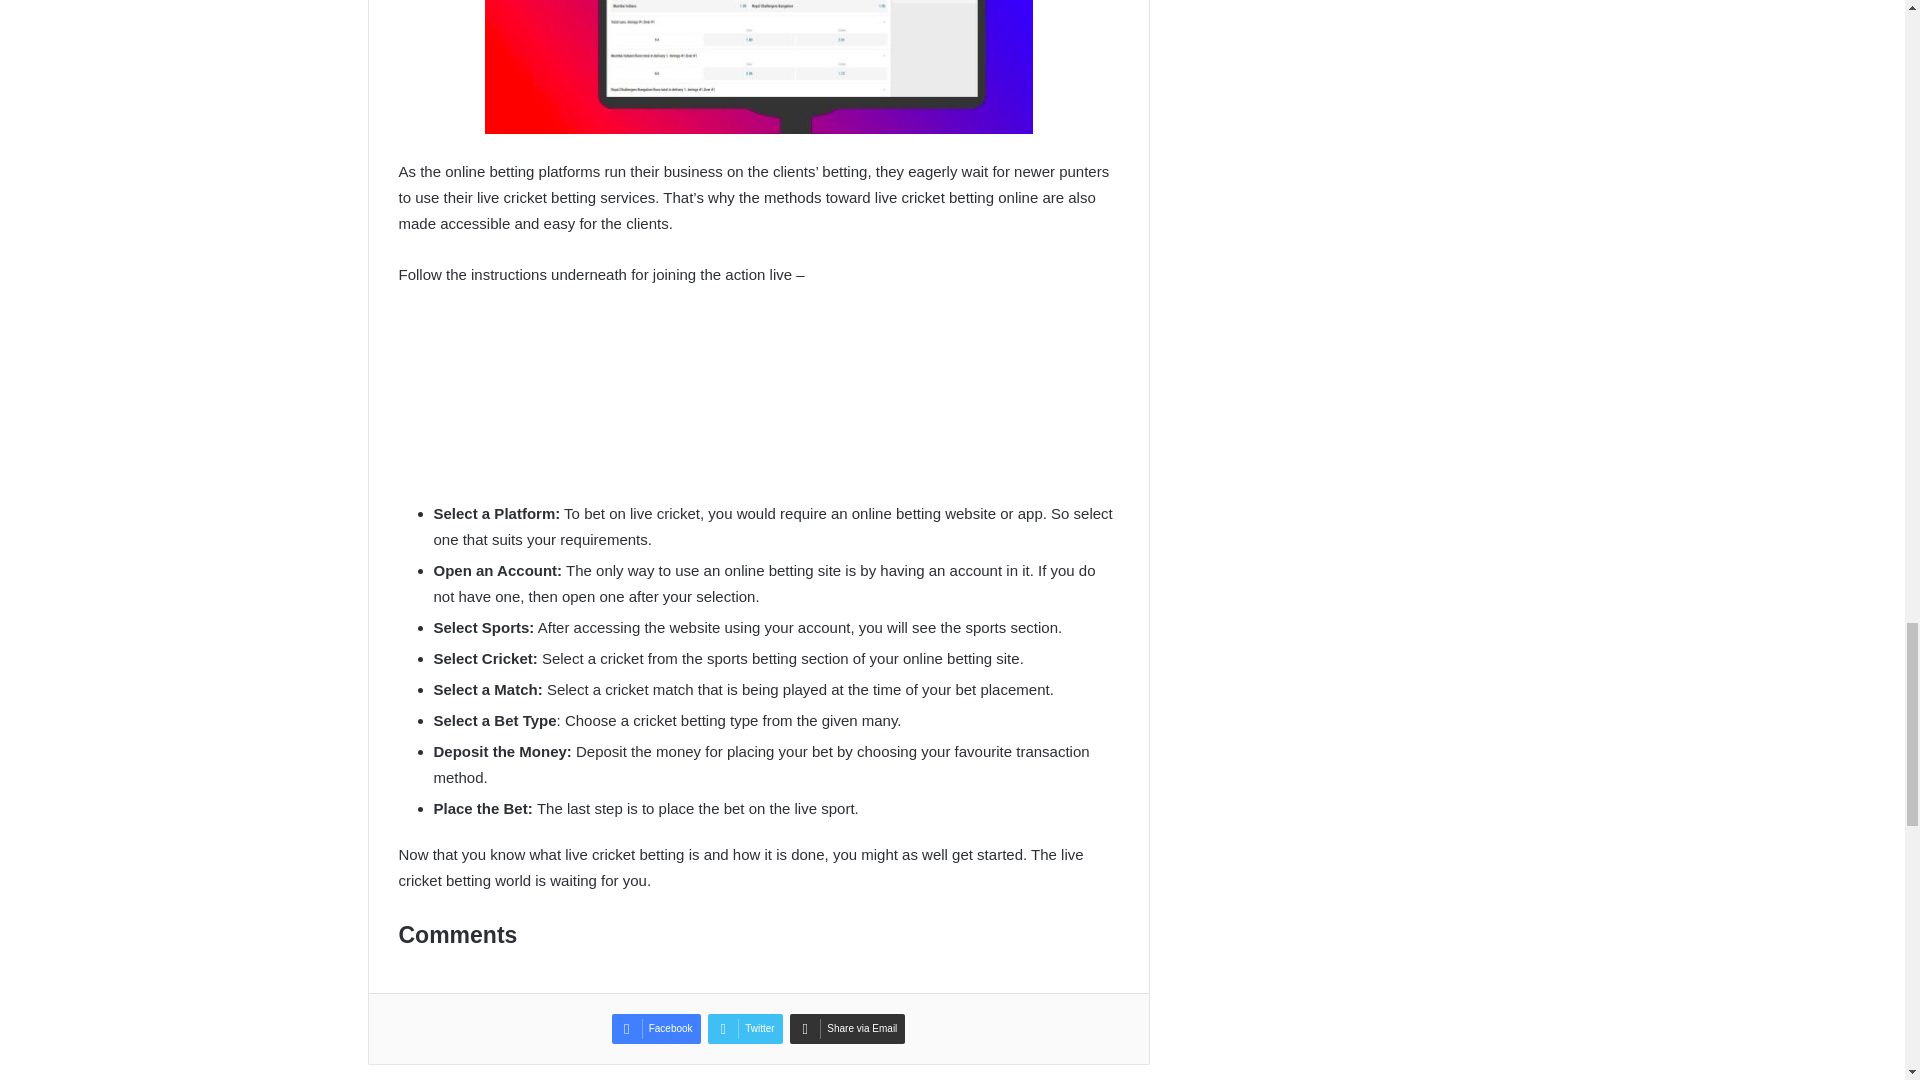 The width and height of the screenshot is (1920, 1080). What do you see at coordinates (846, 1029) in the screenshot?
I see `Share via Email` at bounding box center [846, 1029].